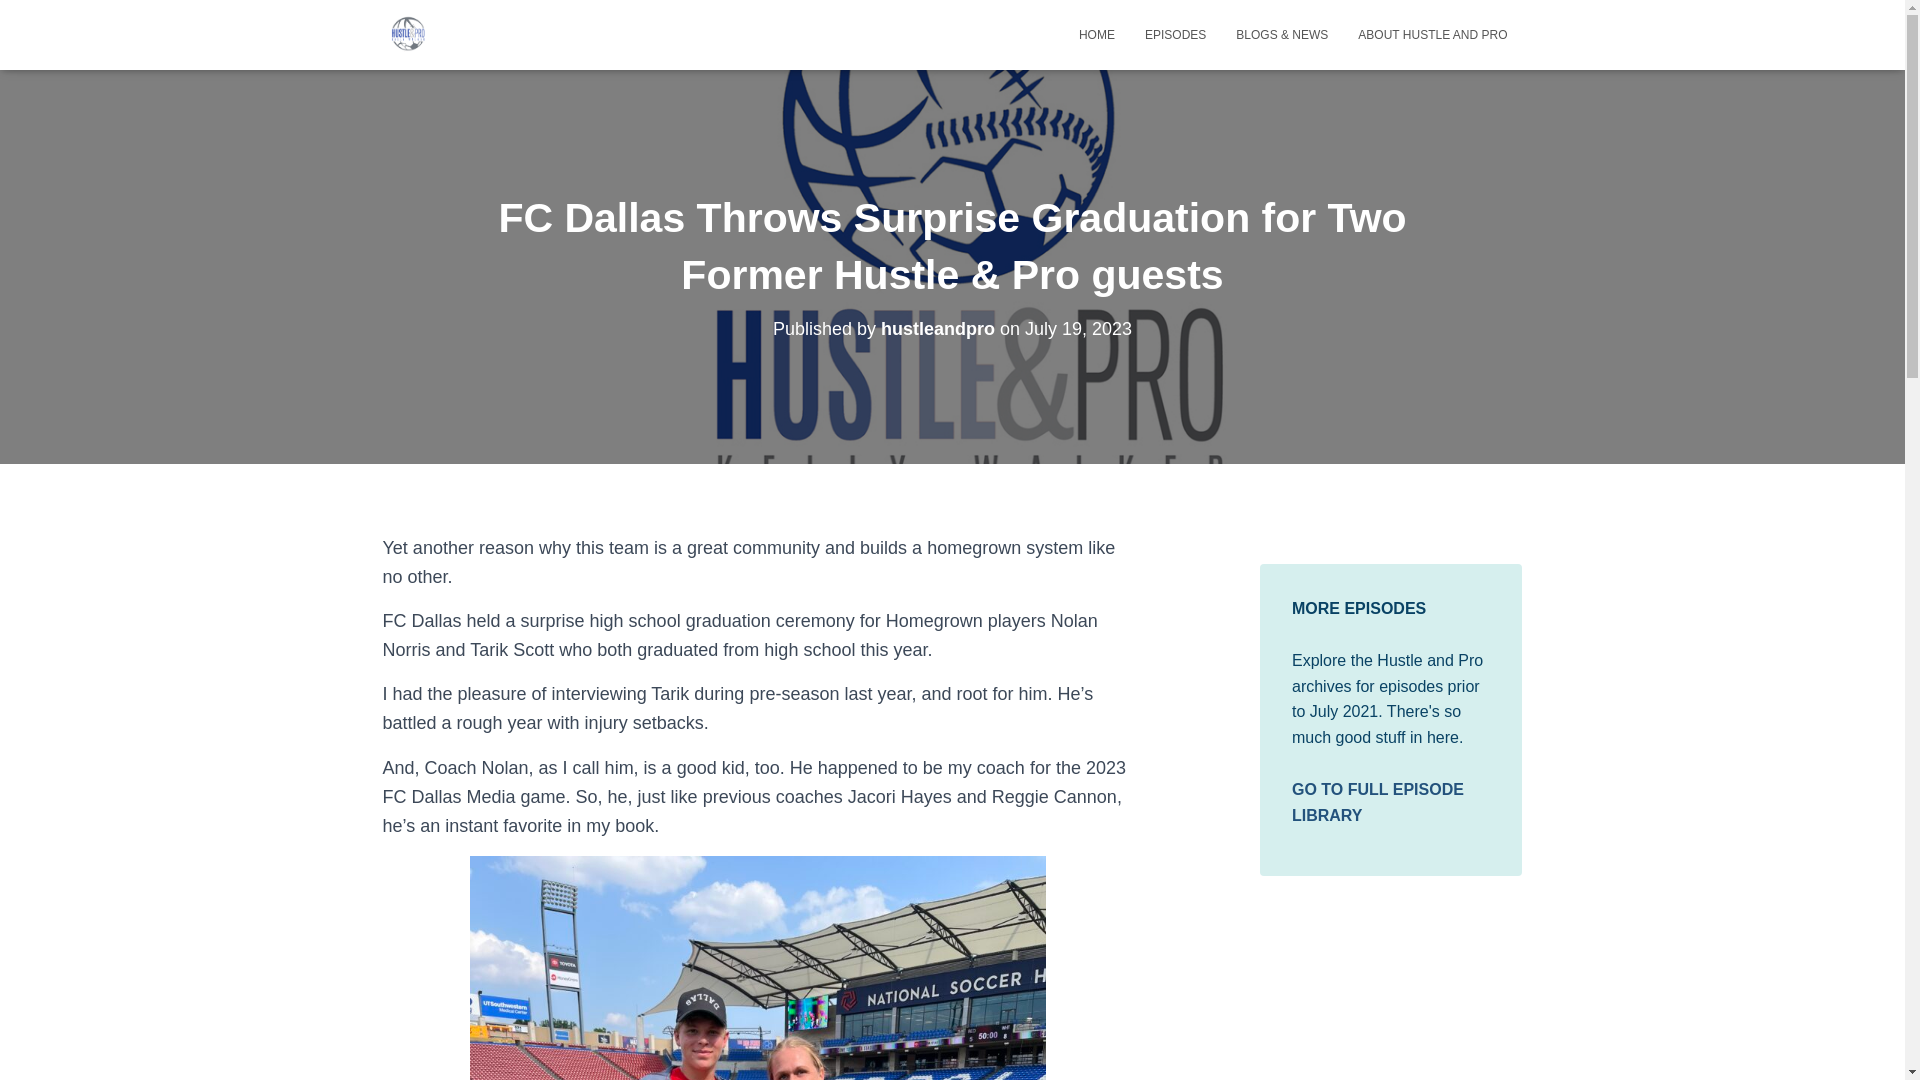  I want to click on hustleandpro, so click(938, 328).